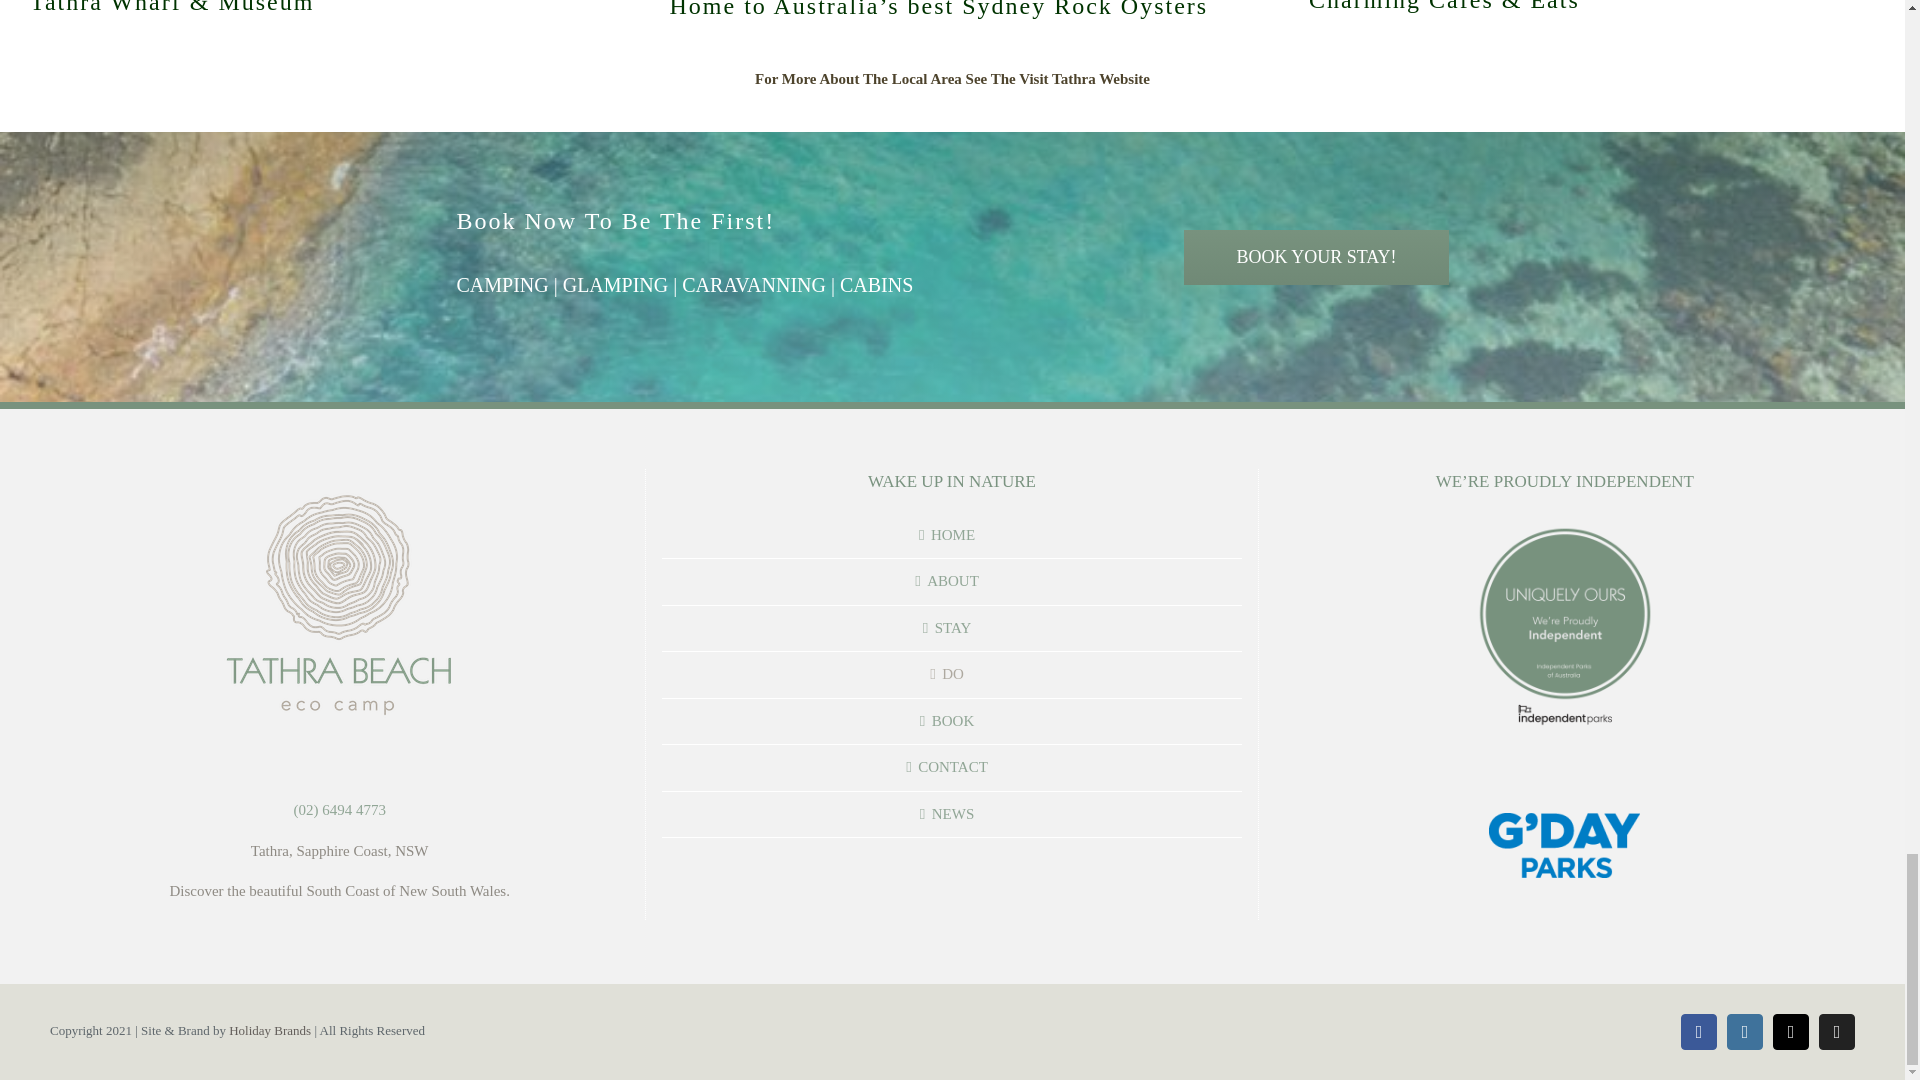 Image resolution: width=1920 pixels, height=1080 pixels. Describe the element at coordinates (952, 79) in the screenshot. I see `For More About The Local Area See The Visit Tathra Website` at that location.